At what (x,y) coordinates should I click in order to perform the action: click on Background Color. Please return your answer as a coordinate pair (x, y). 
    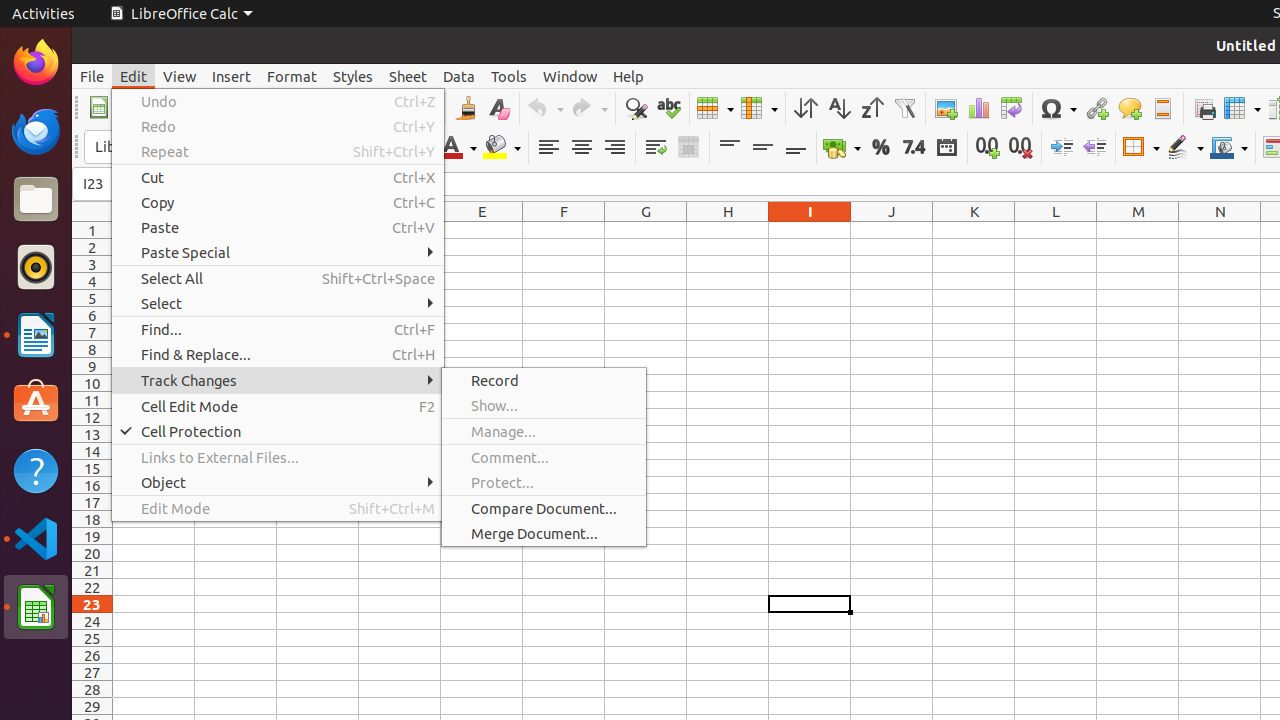
    Looking at the image, I should click on (502, 148).